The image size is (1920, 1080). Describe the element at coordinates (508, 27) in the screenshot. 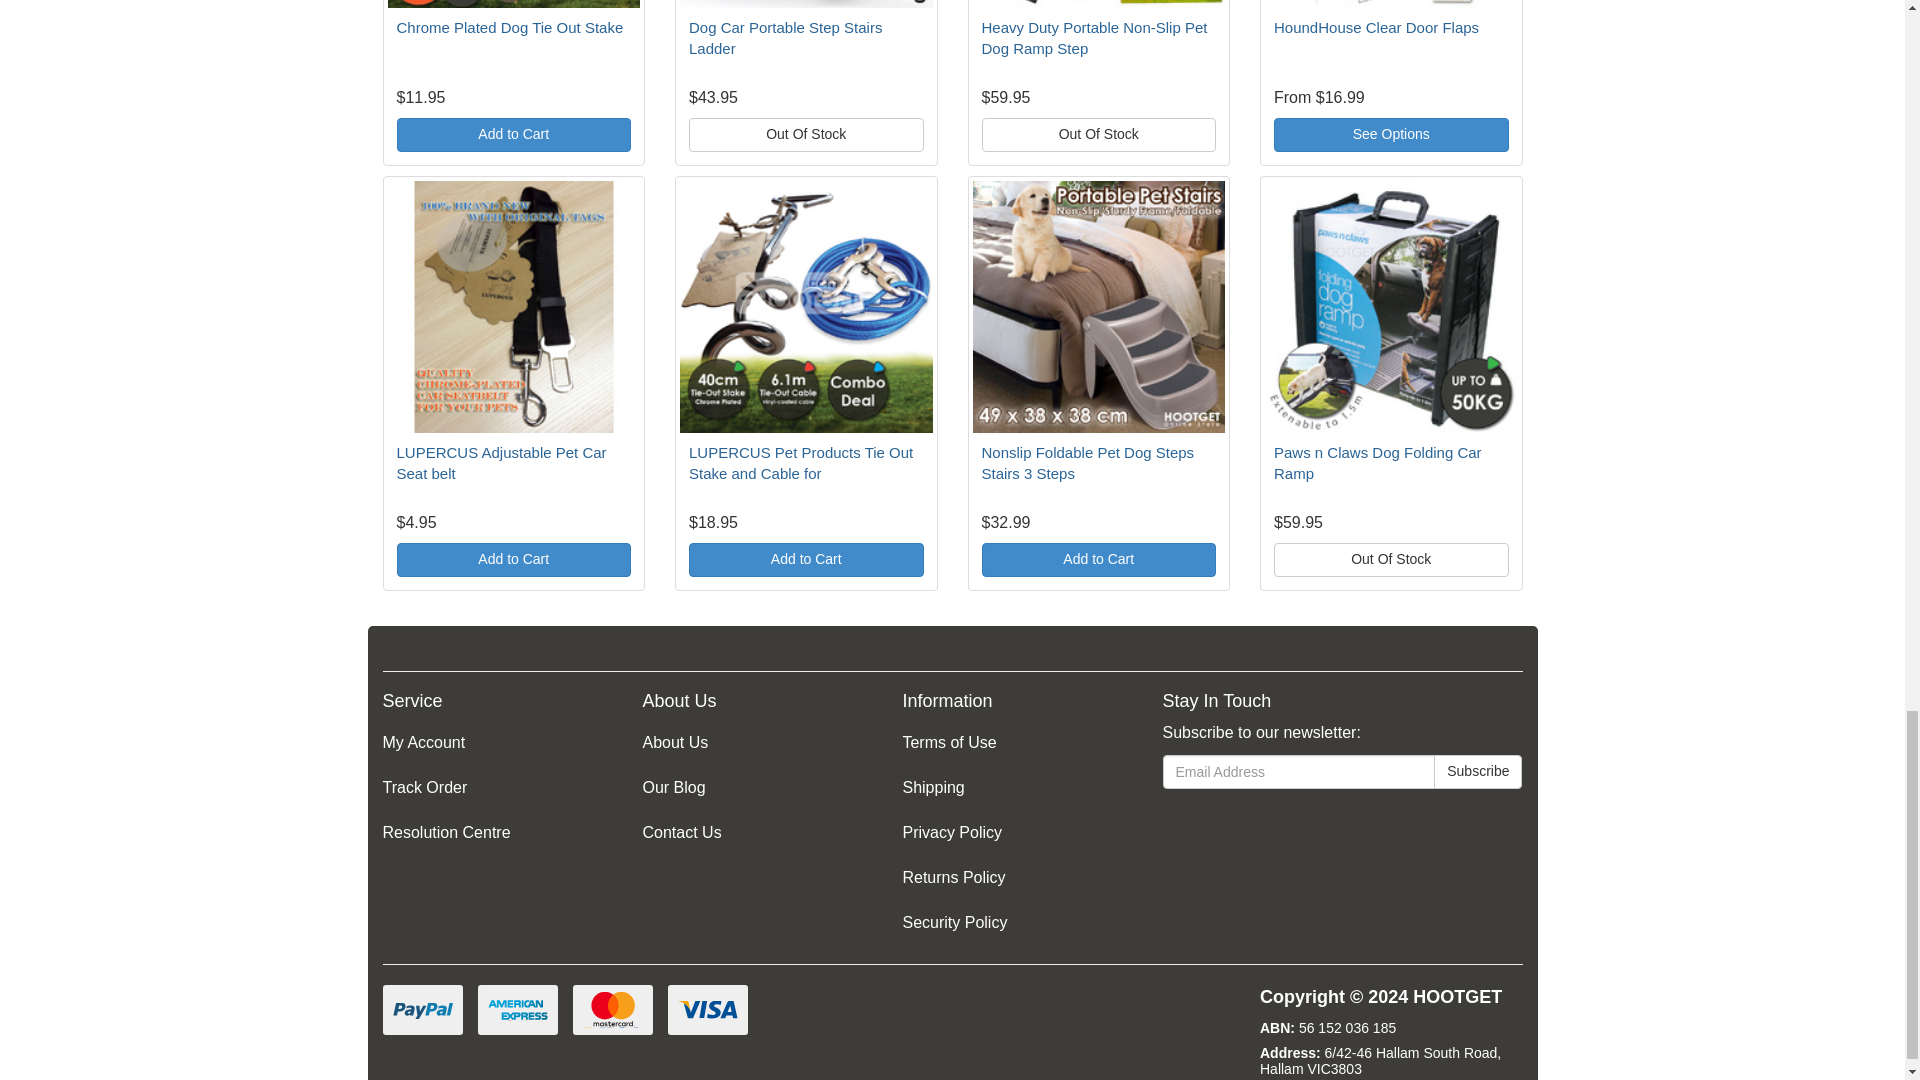

I see `Chrome Plated Dog Tie Out Stake` at that location.